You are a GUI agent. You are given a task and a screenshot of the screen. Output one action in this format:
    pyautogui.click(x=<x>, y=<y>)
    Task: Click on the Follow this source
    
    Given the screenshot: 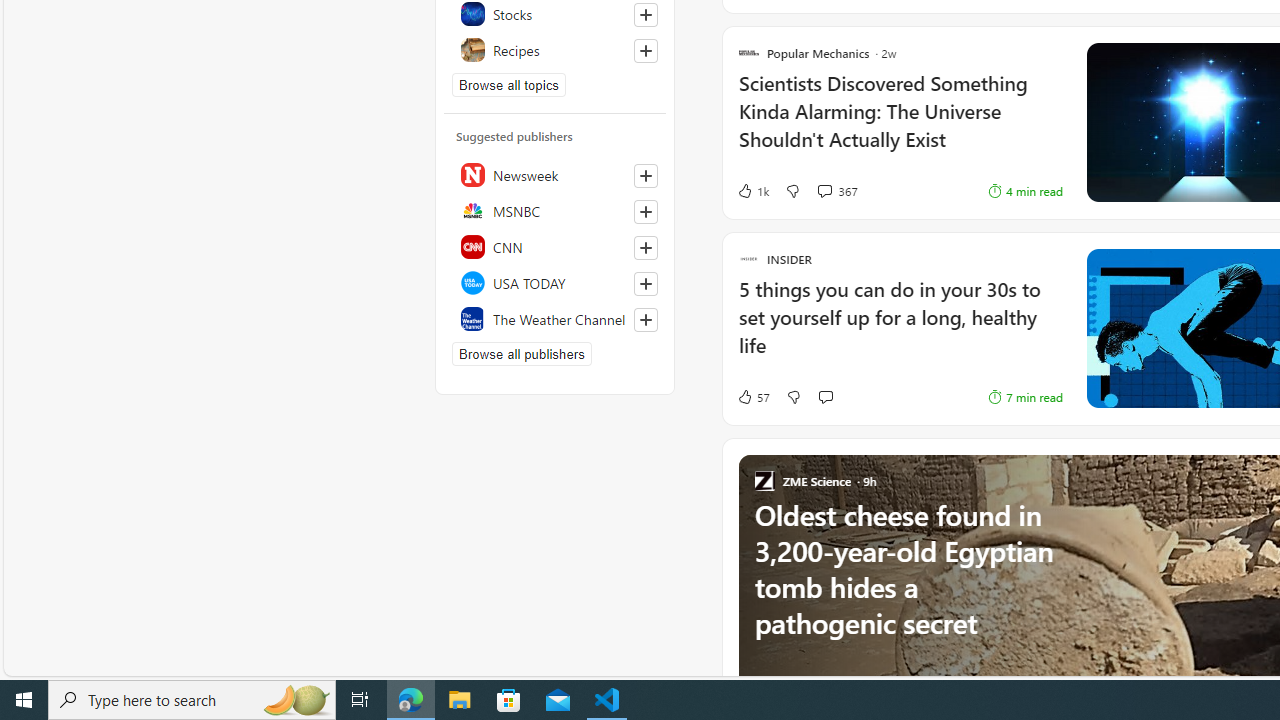 What is the action you would take?
    pyautogui.click(x=646, y=320)
    